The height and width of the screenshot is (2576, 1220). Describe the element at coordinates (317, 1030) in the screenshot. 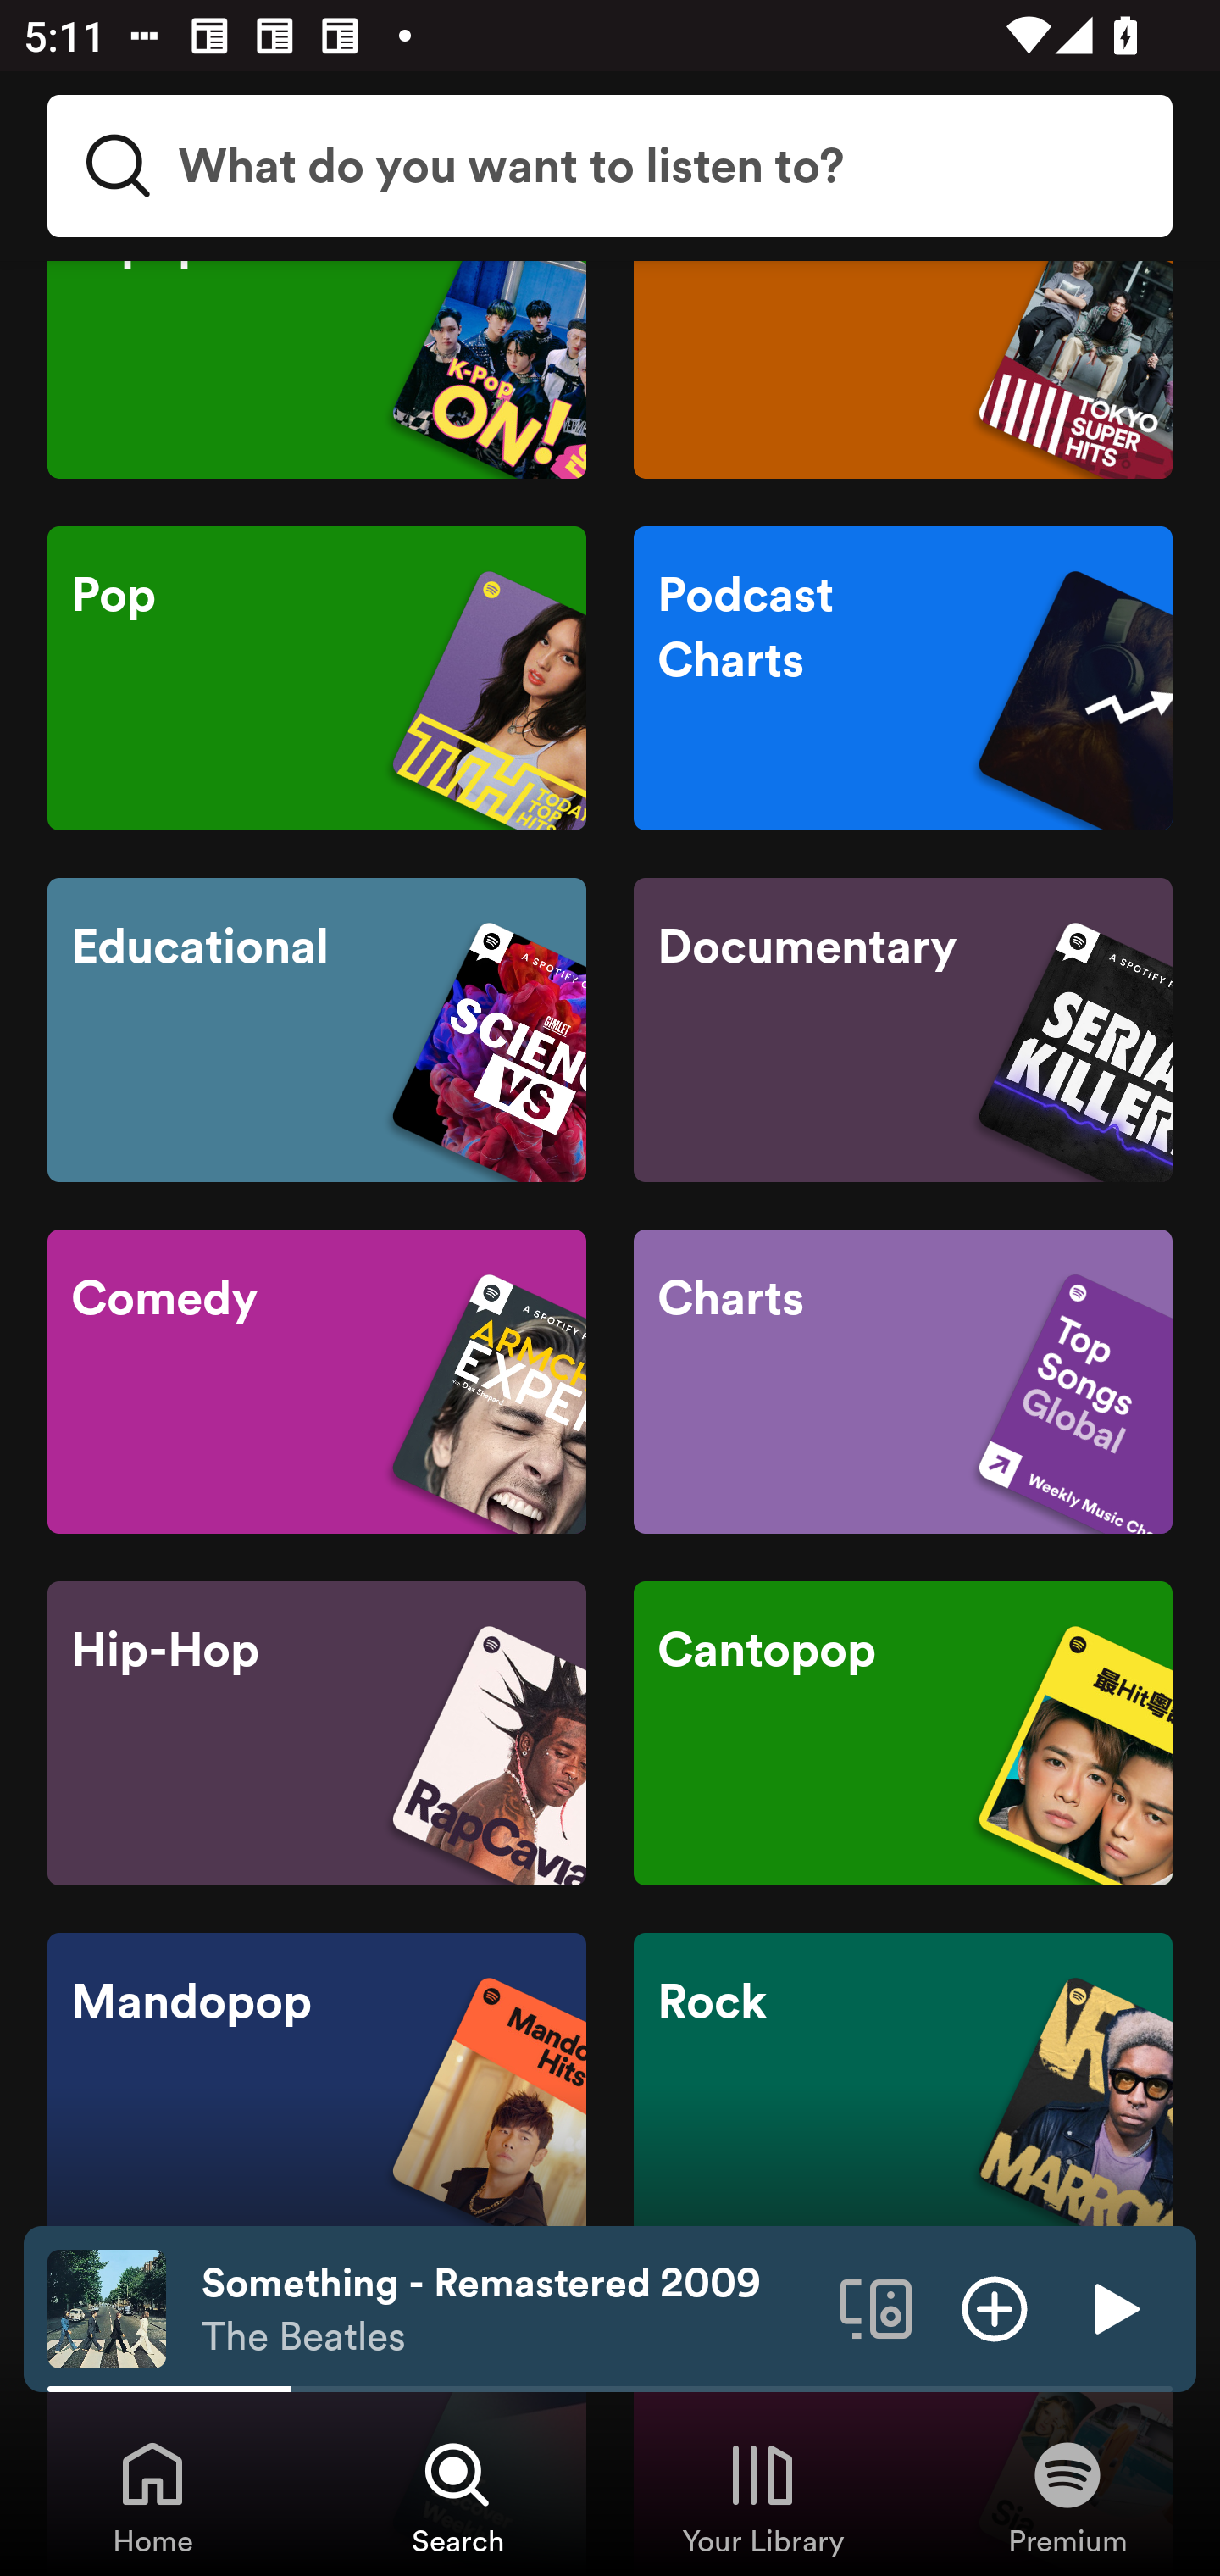

I see `Educational` at that location.